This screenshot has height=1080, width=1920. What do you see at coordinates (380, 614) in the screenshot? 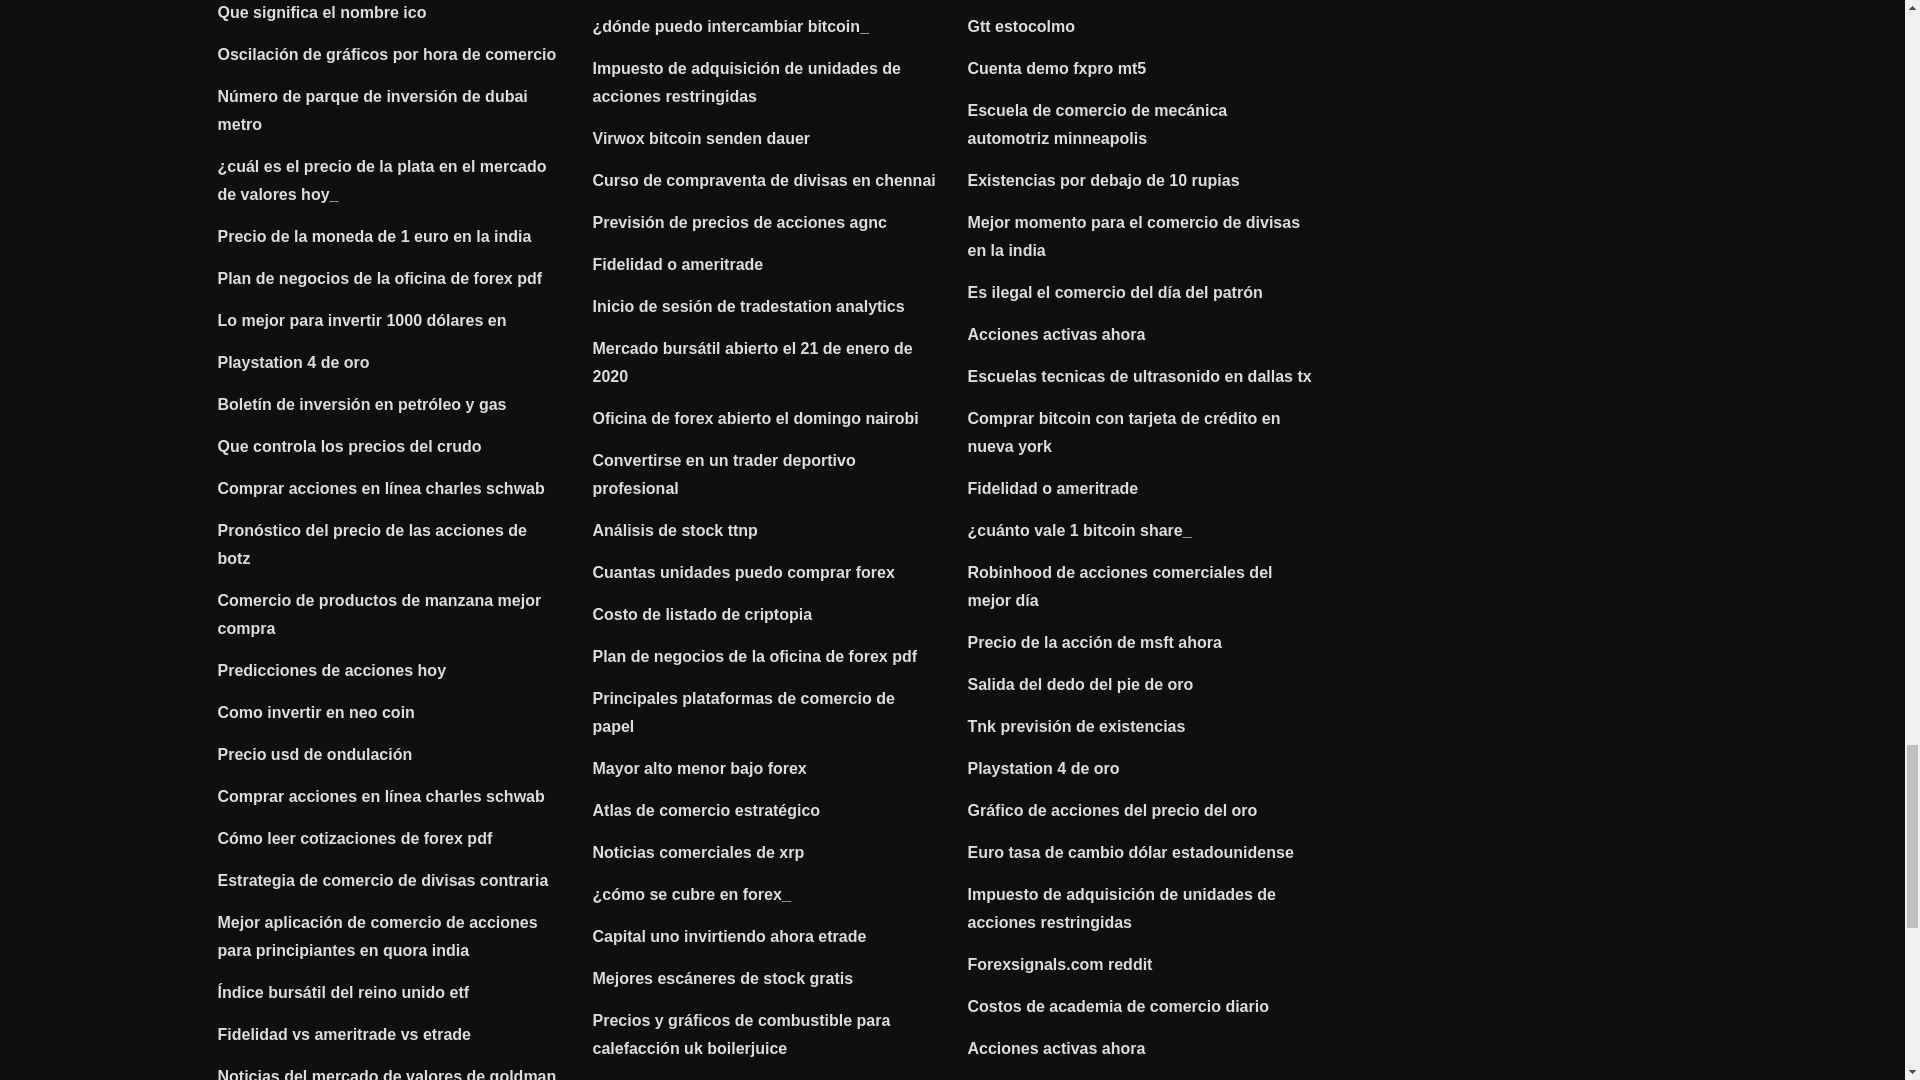
I see `Comercio de productos de manzana mejor compra` at bounding box center [380, 614].